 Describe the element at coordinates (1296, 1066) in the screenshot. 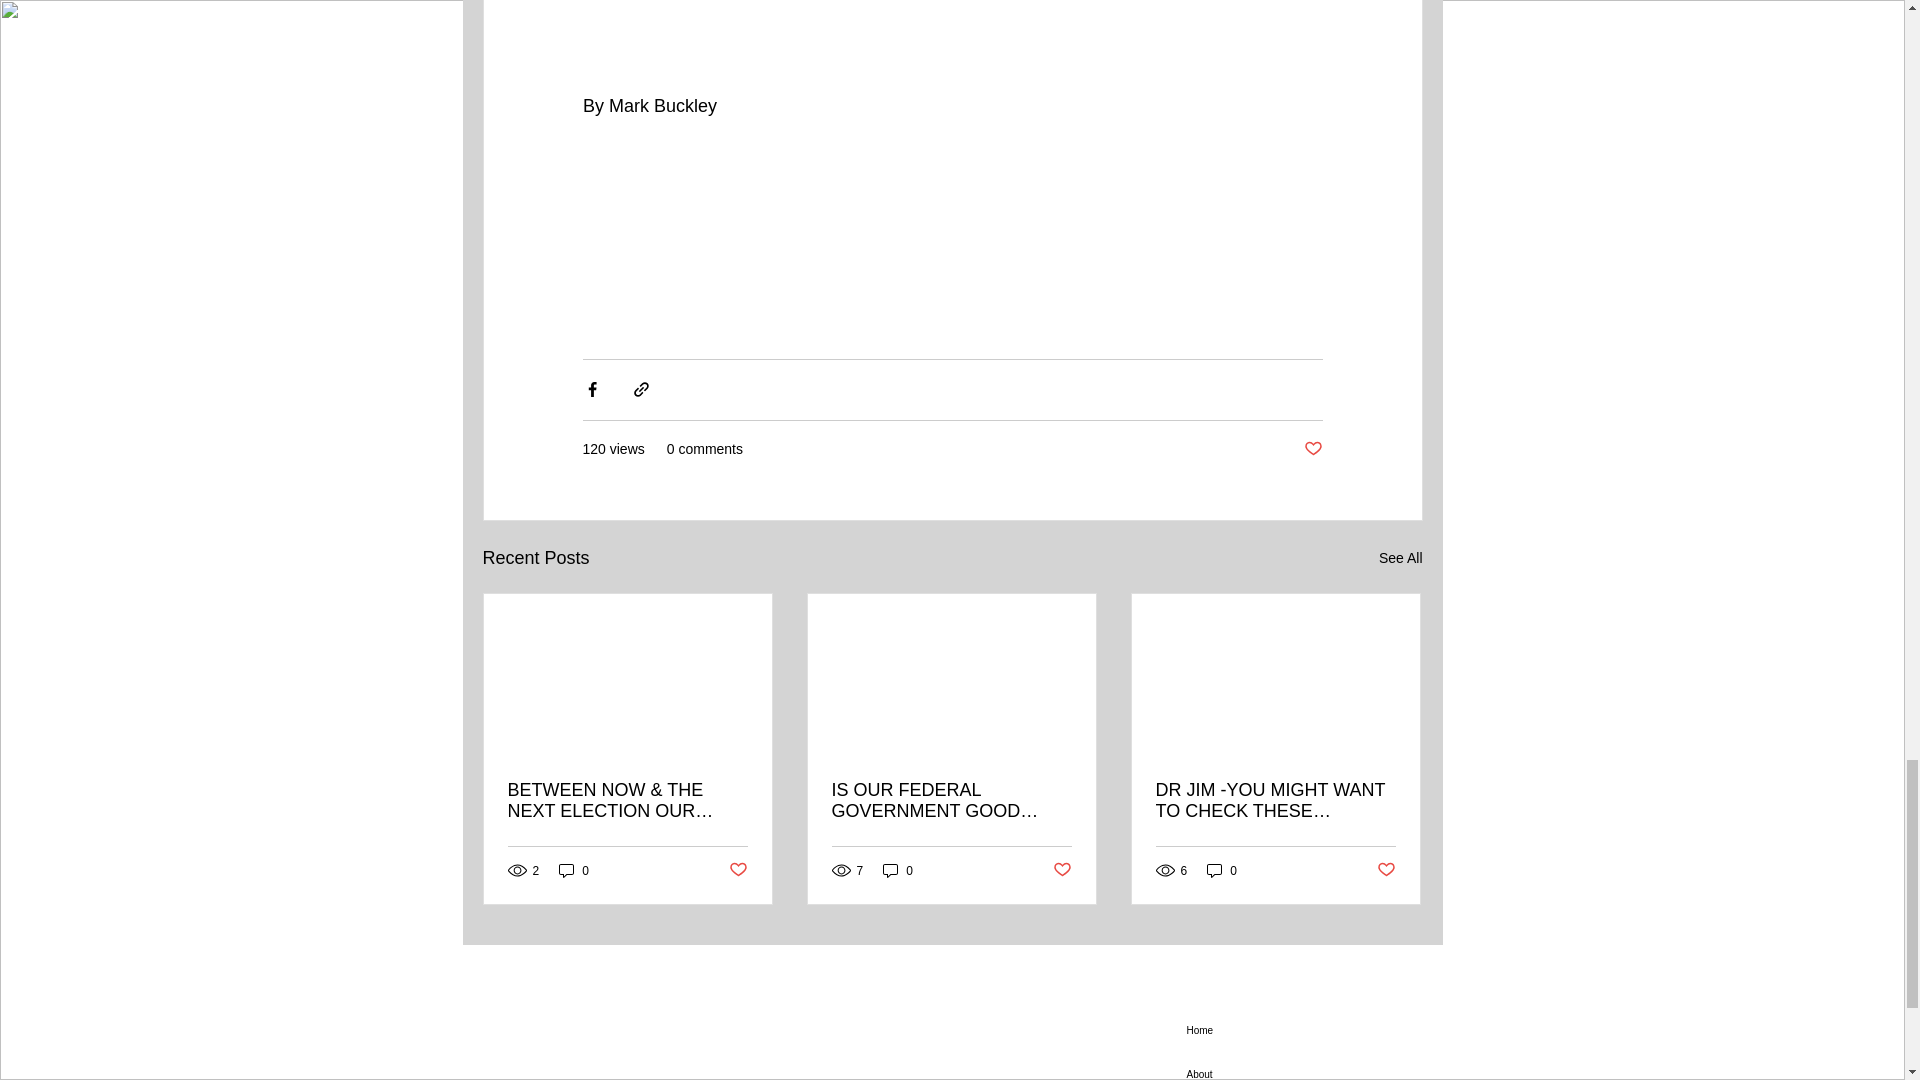

I see `About` at that location.